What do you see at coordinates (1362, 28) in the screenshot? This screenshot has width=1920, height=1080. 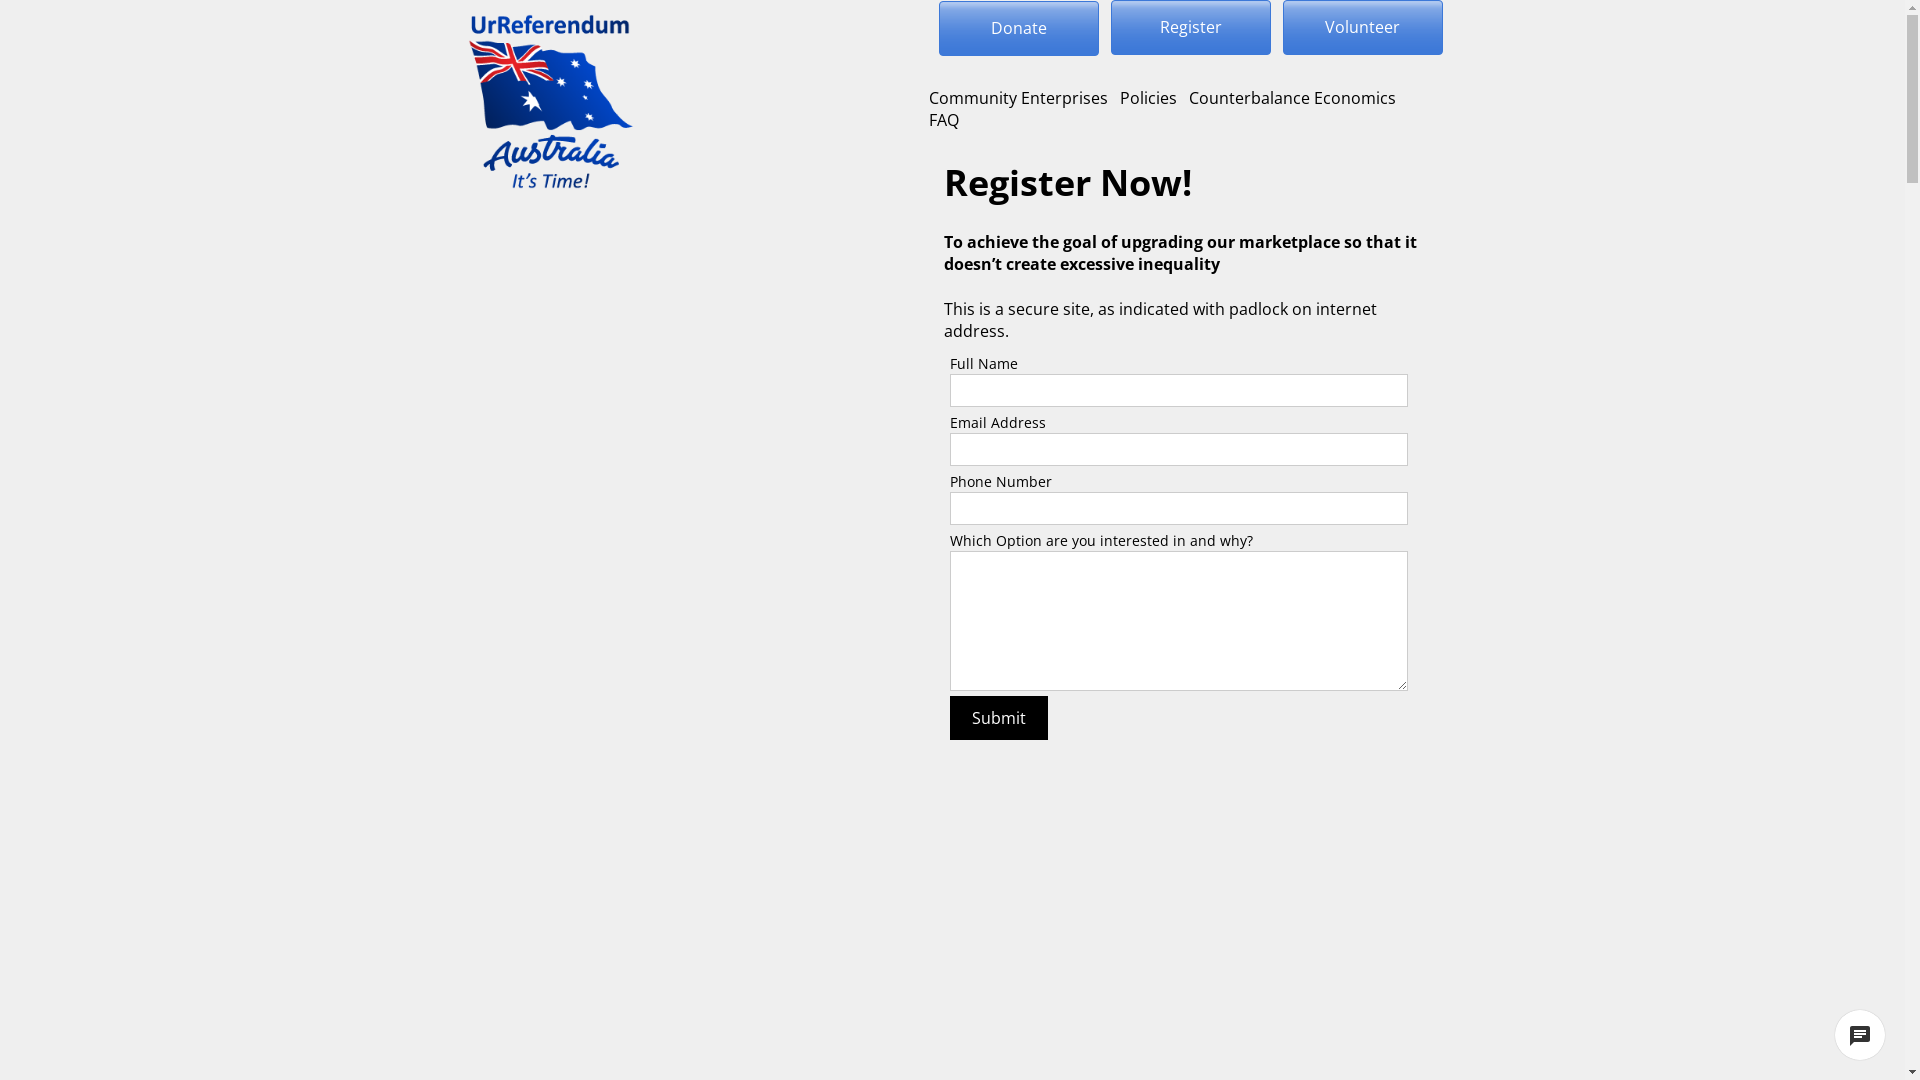 I see `Volunteer` at bounding box center [1362, 28].